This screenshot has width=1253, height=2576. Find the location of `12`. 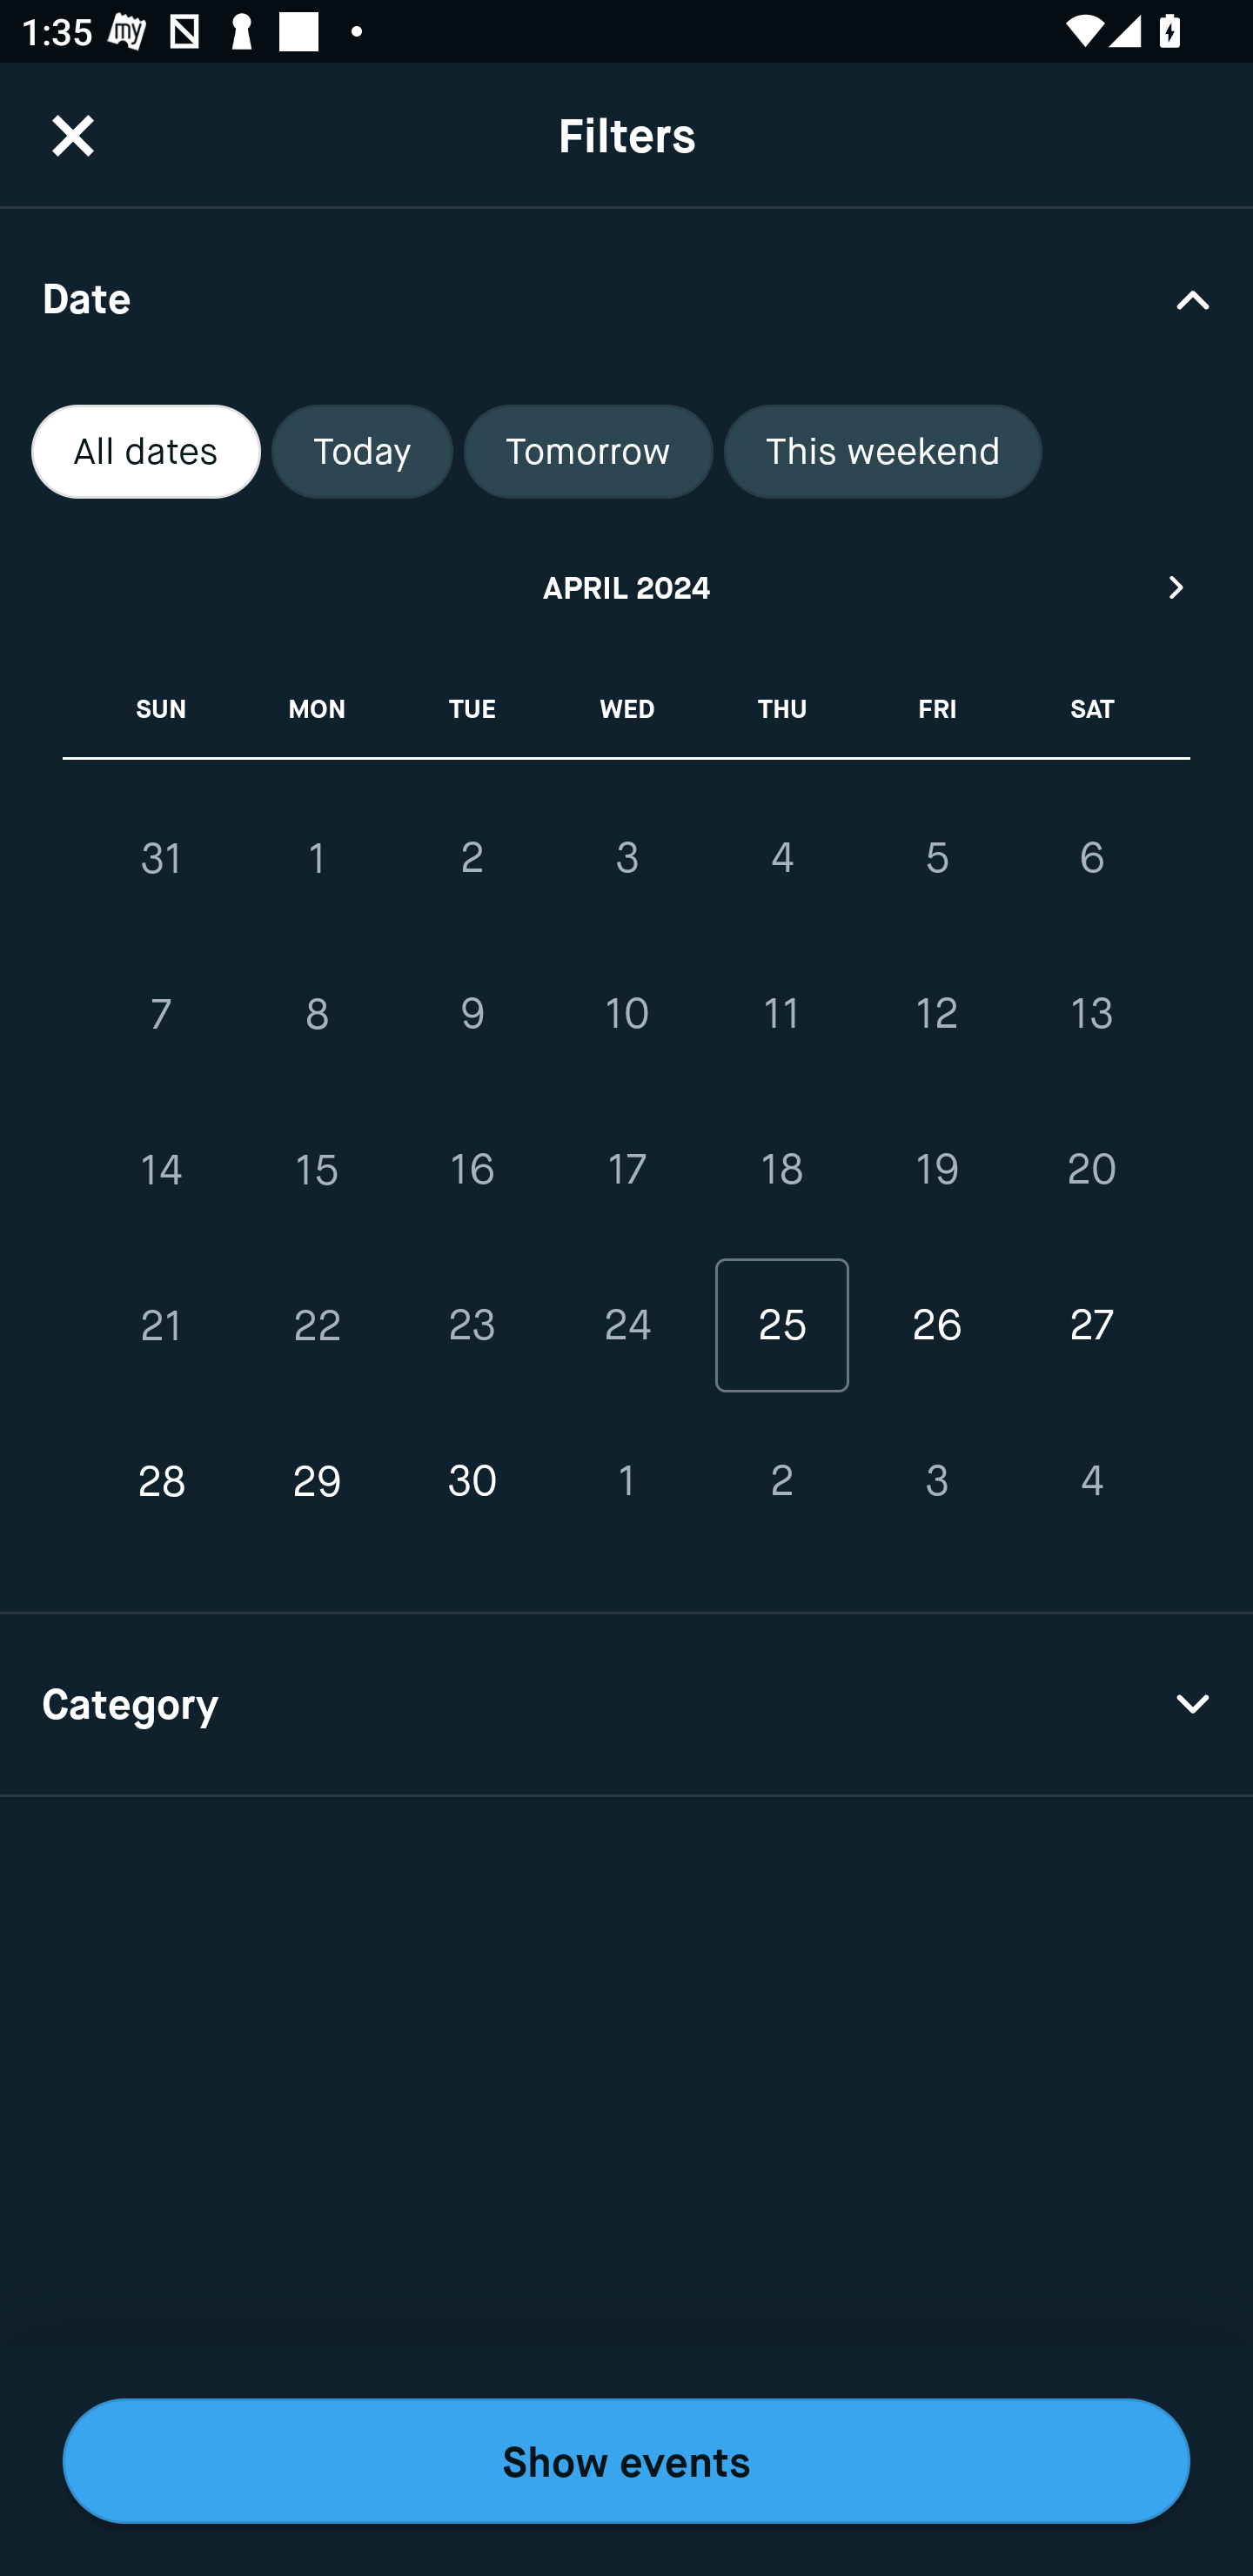

12 is located at coordinates (936, 1015).